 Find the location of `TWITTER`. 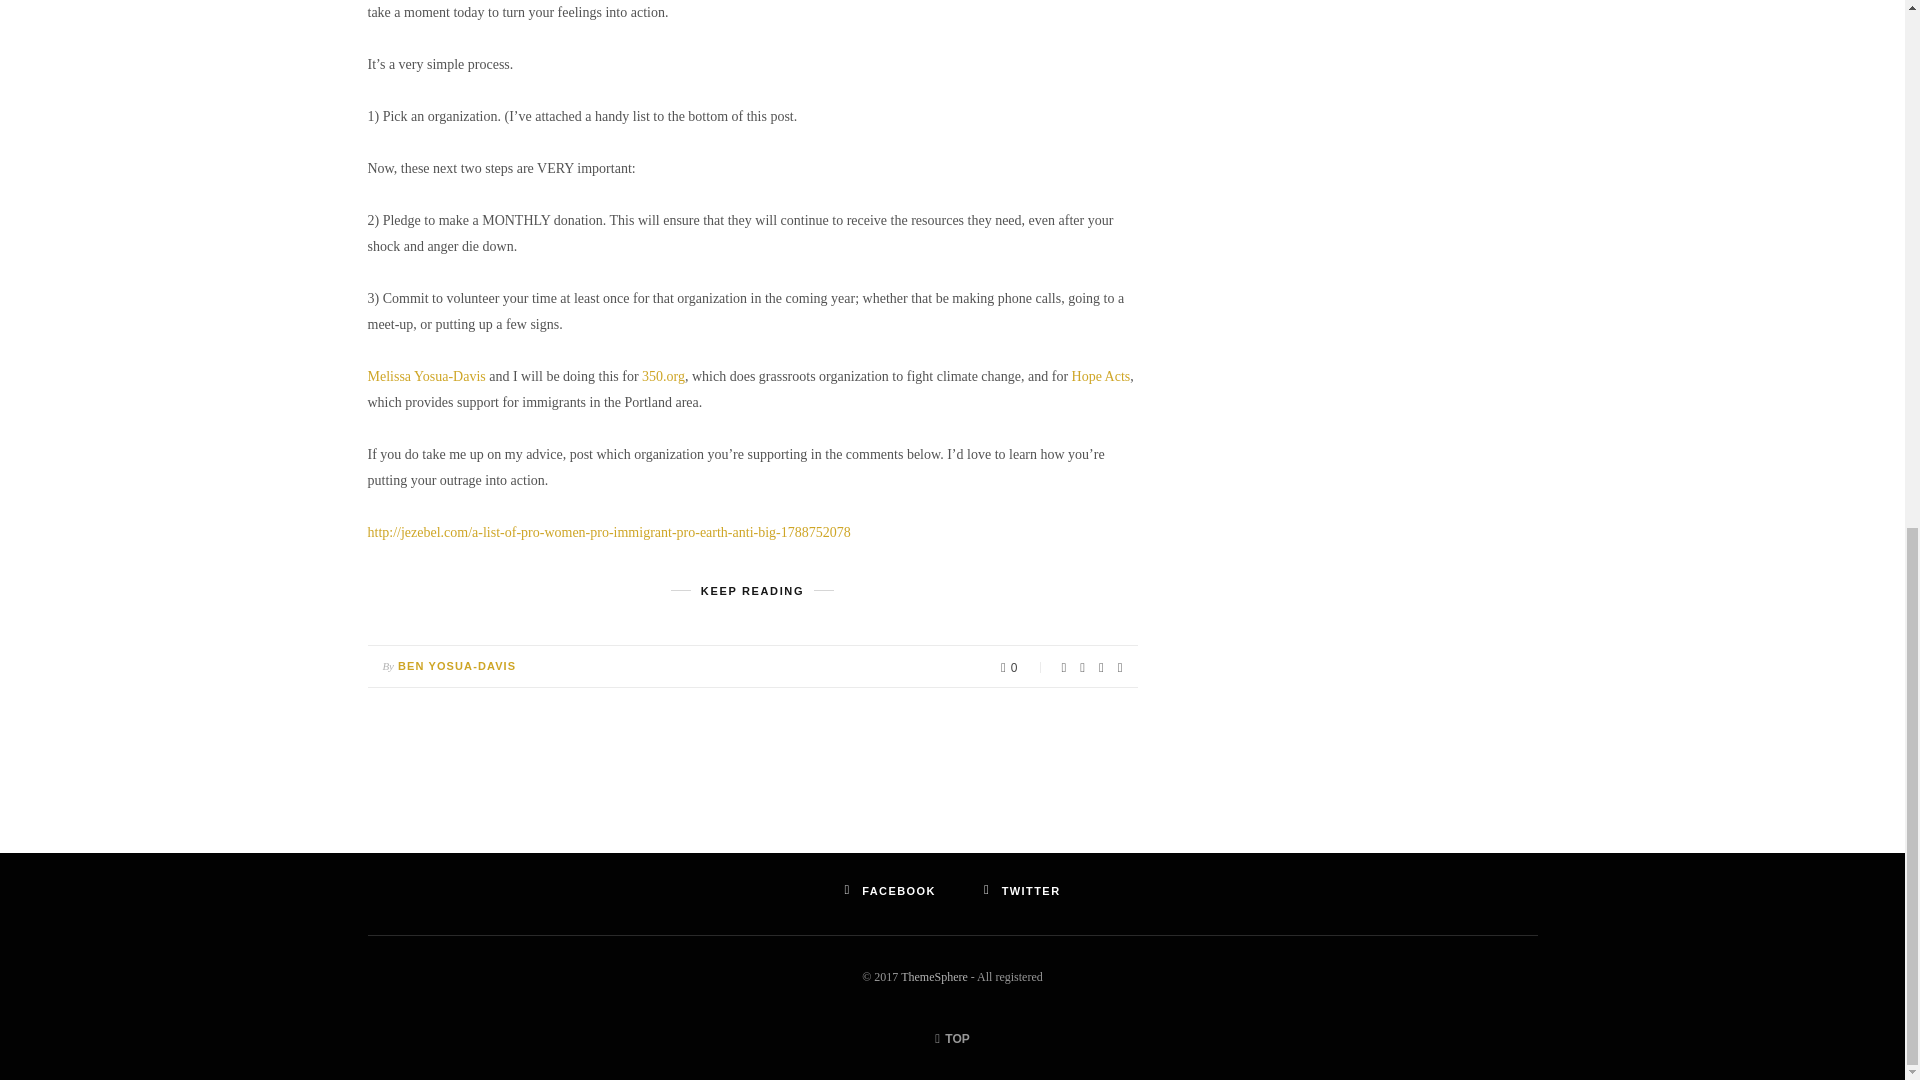

TWITTER is located at coordinates (1022, 890).